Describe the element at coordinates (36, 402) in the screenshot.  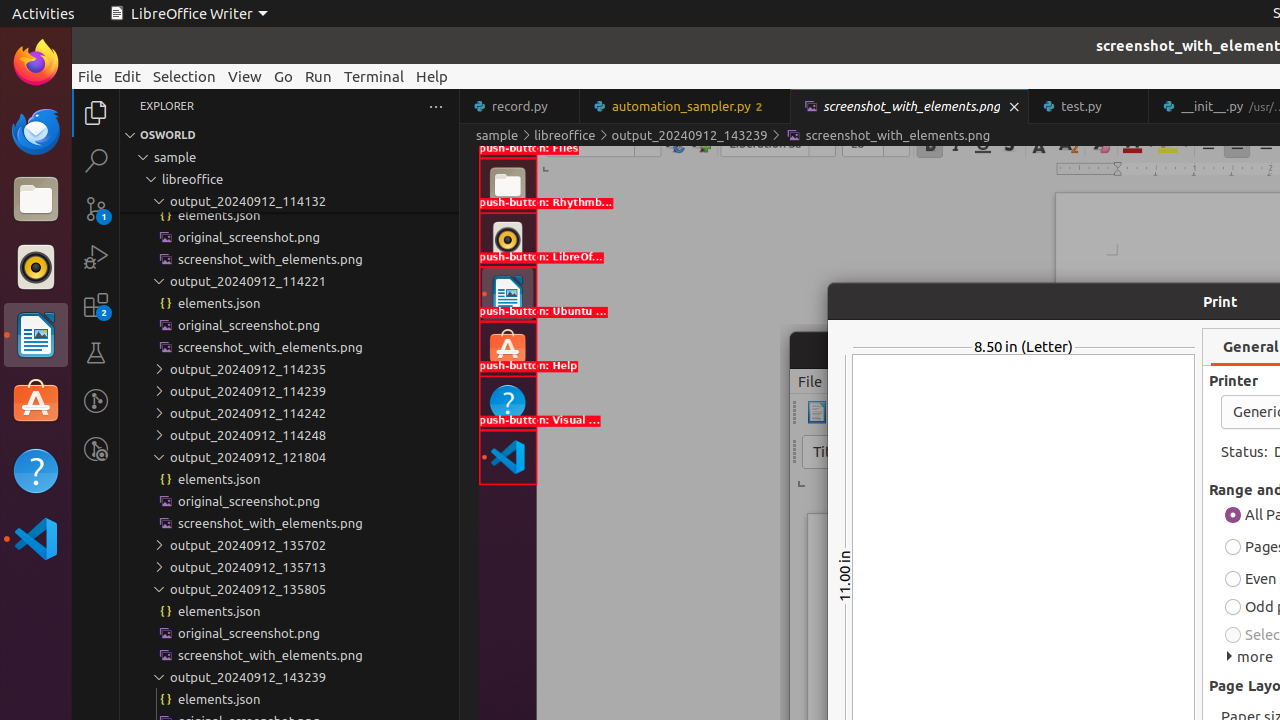
I see `Ubuntu Software` at that location.